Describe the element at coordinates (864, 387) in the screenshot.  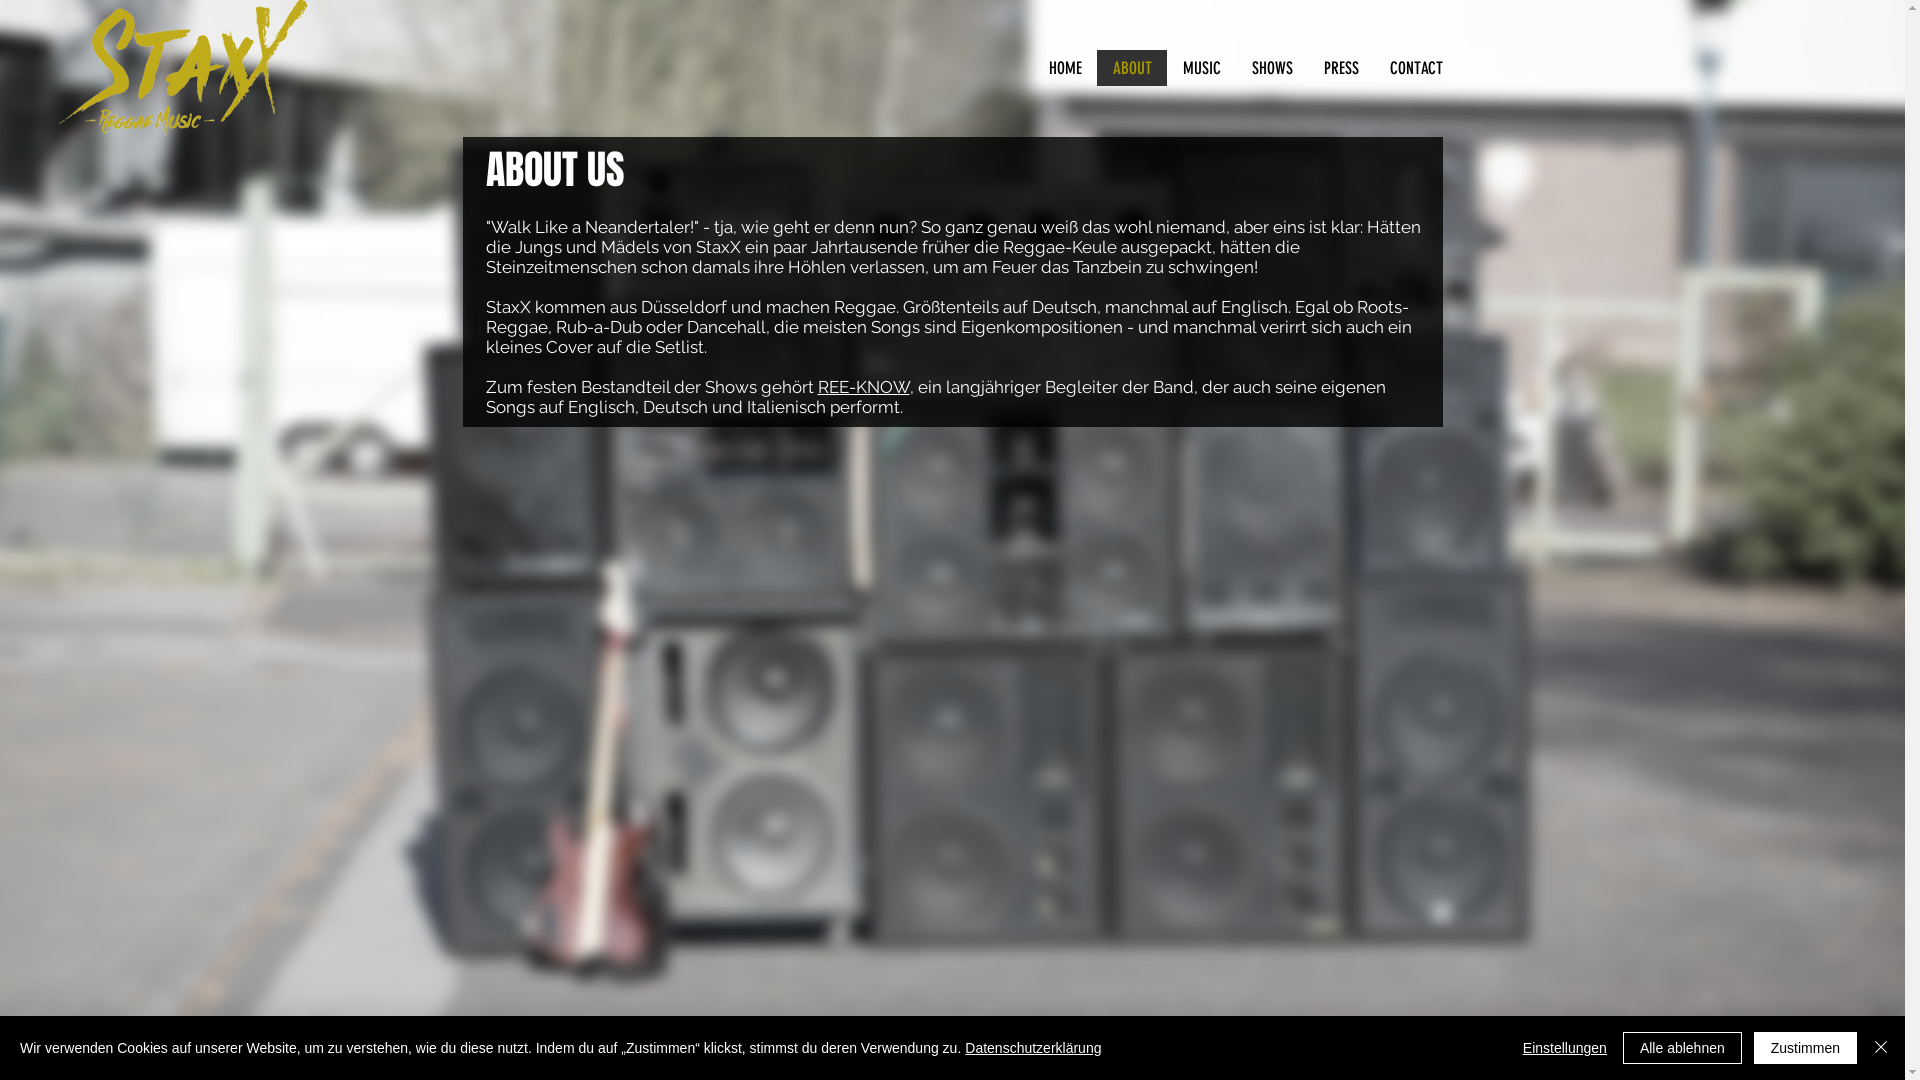
I see `REE-KNOW` at that location.